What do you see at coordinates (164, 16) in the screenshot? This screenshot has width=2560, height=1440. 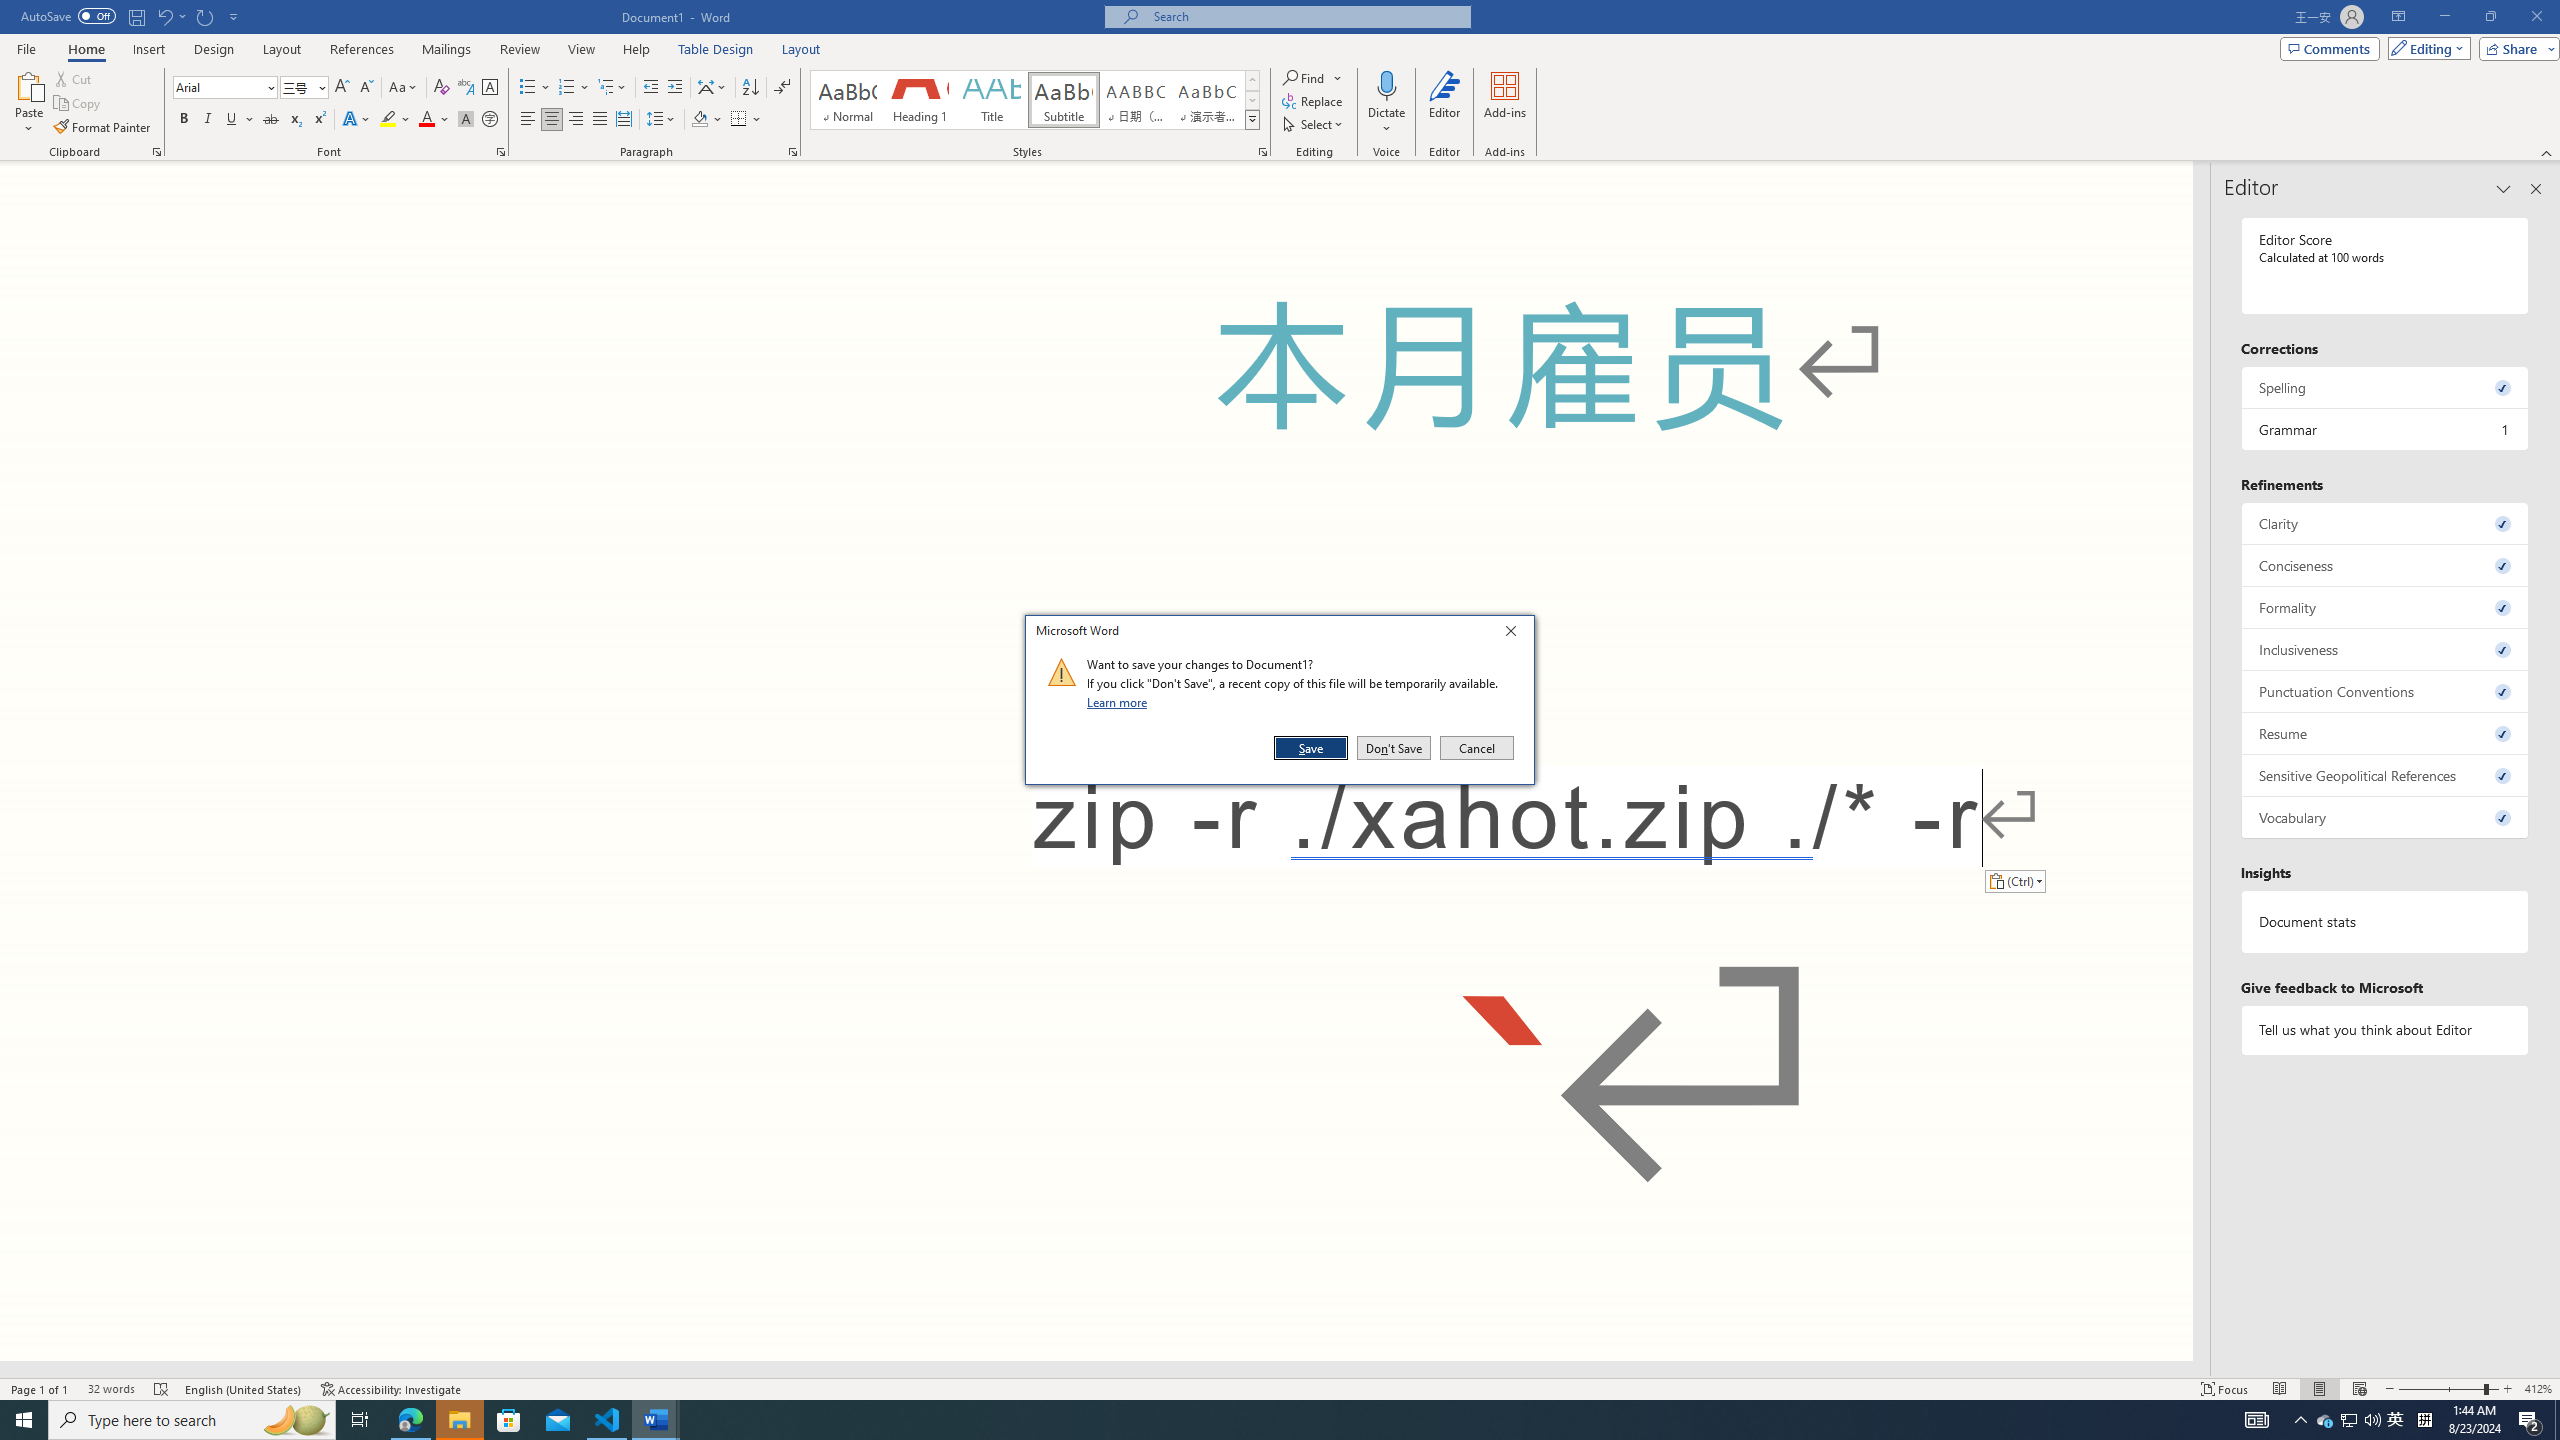 I see `Undo Paste` at bounding box center [164, 16].